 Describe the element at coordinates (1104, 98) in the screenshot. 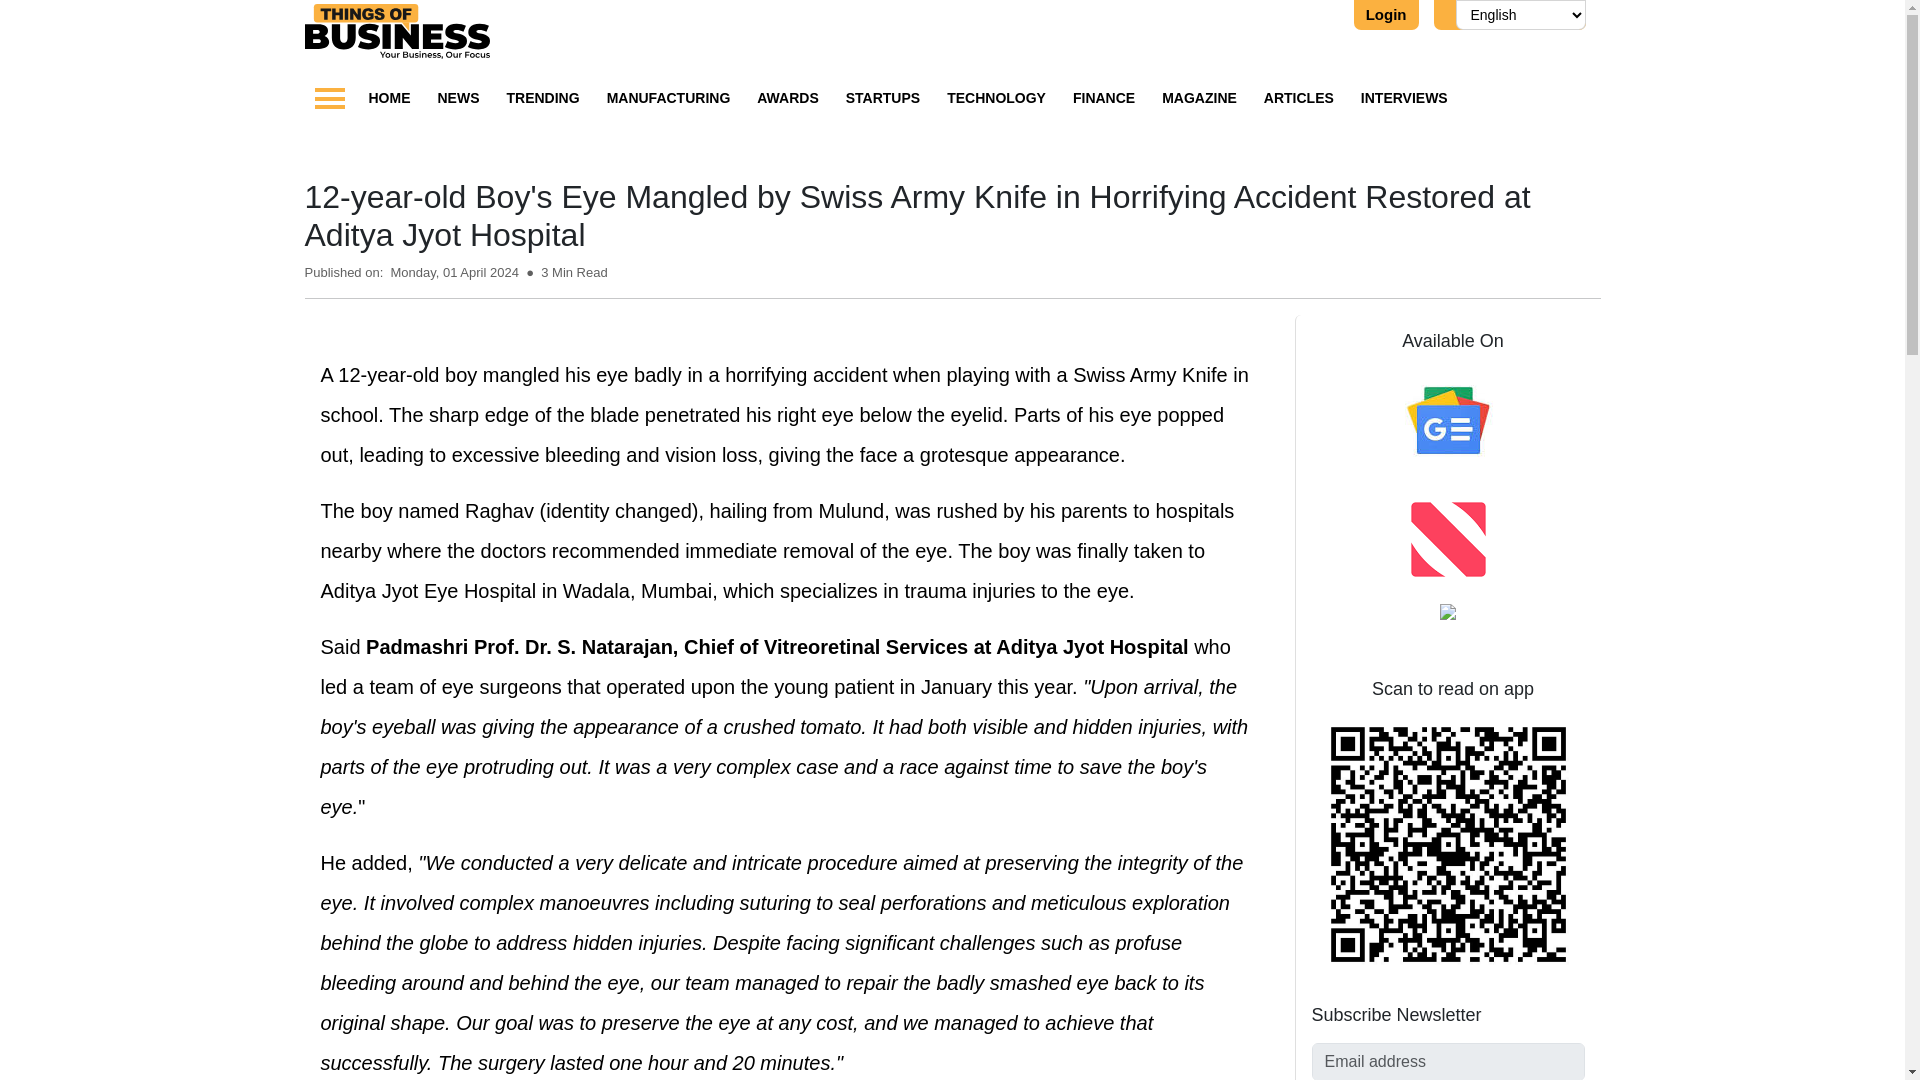

I see `FINANCE` at that location.